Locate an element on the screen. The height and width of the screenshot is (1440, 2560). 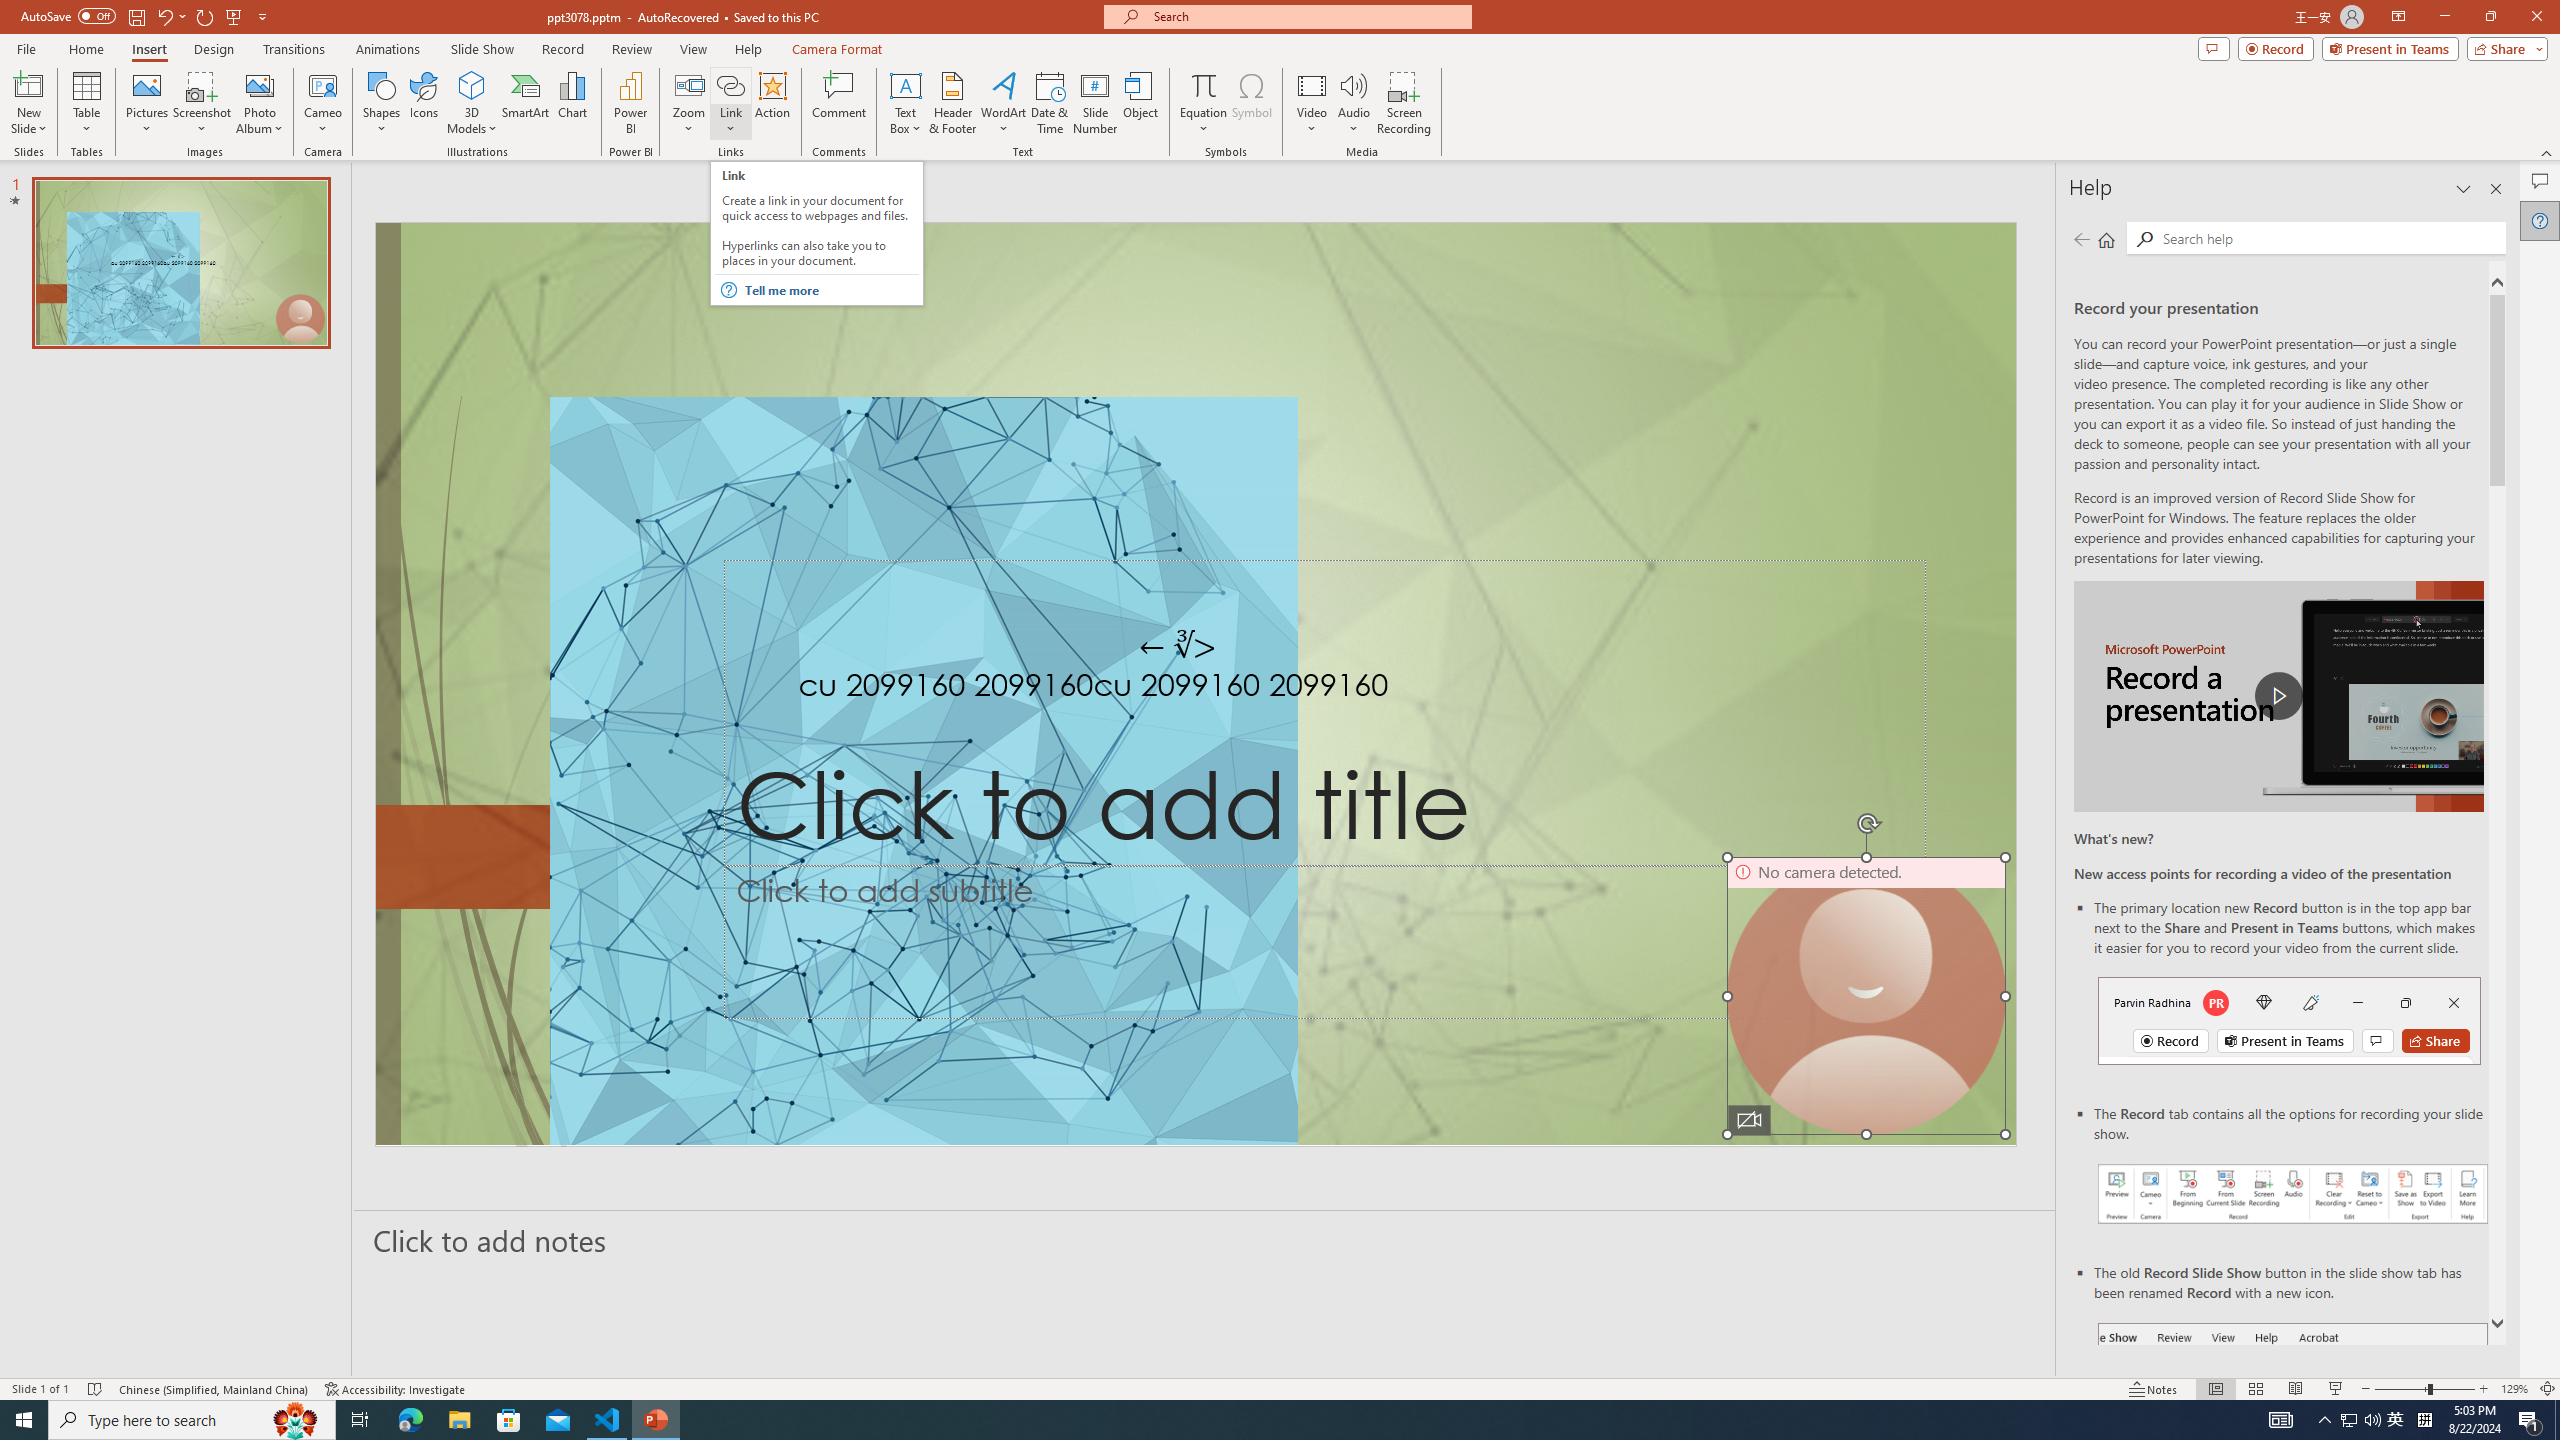
Zoom is located at coordinates (2425, 1389).